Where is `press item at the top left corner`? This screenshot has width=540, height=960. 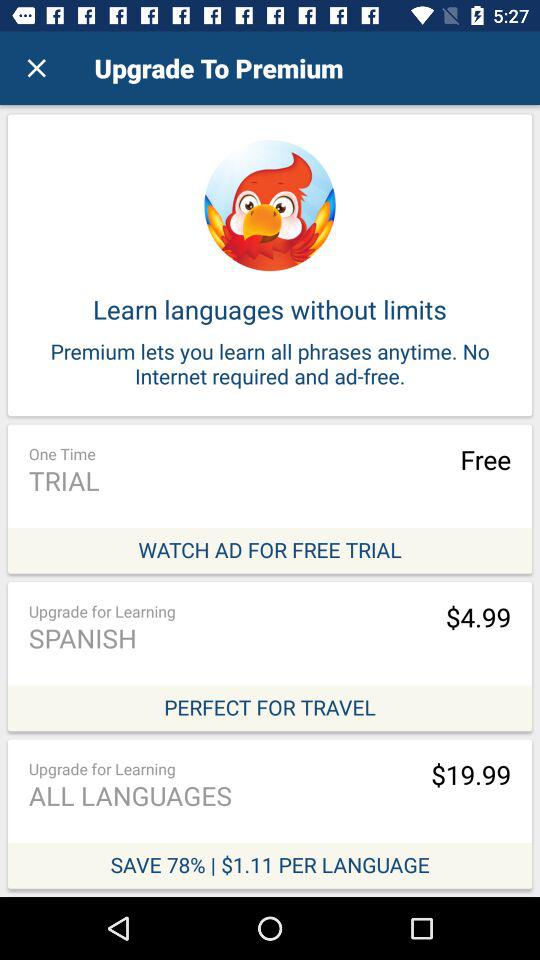
press item at the top left corner is located at coordinates (36, 68).